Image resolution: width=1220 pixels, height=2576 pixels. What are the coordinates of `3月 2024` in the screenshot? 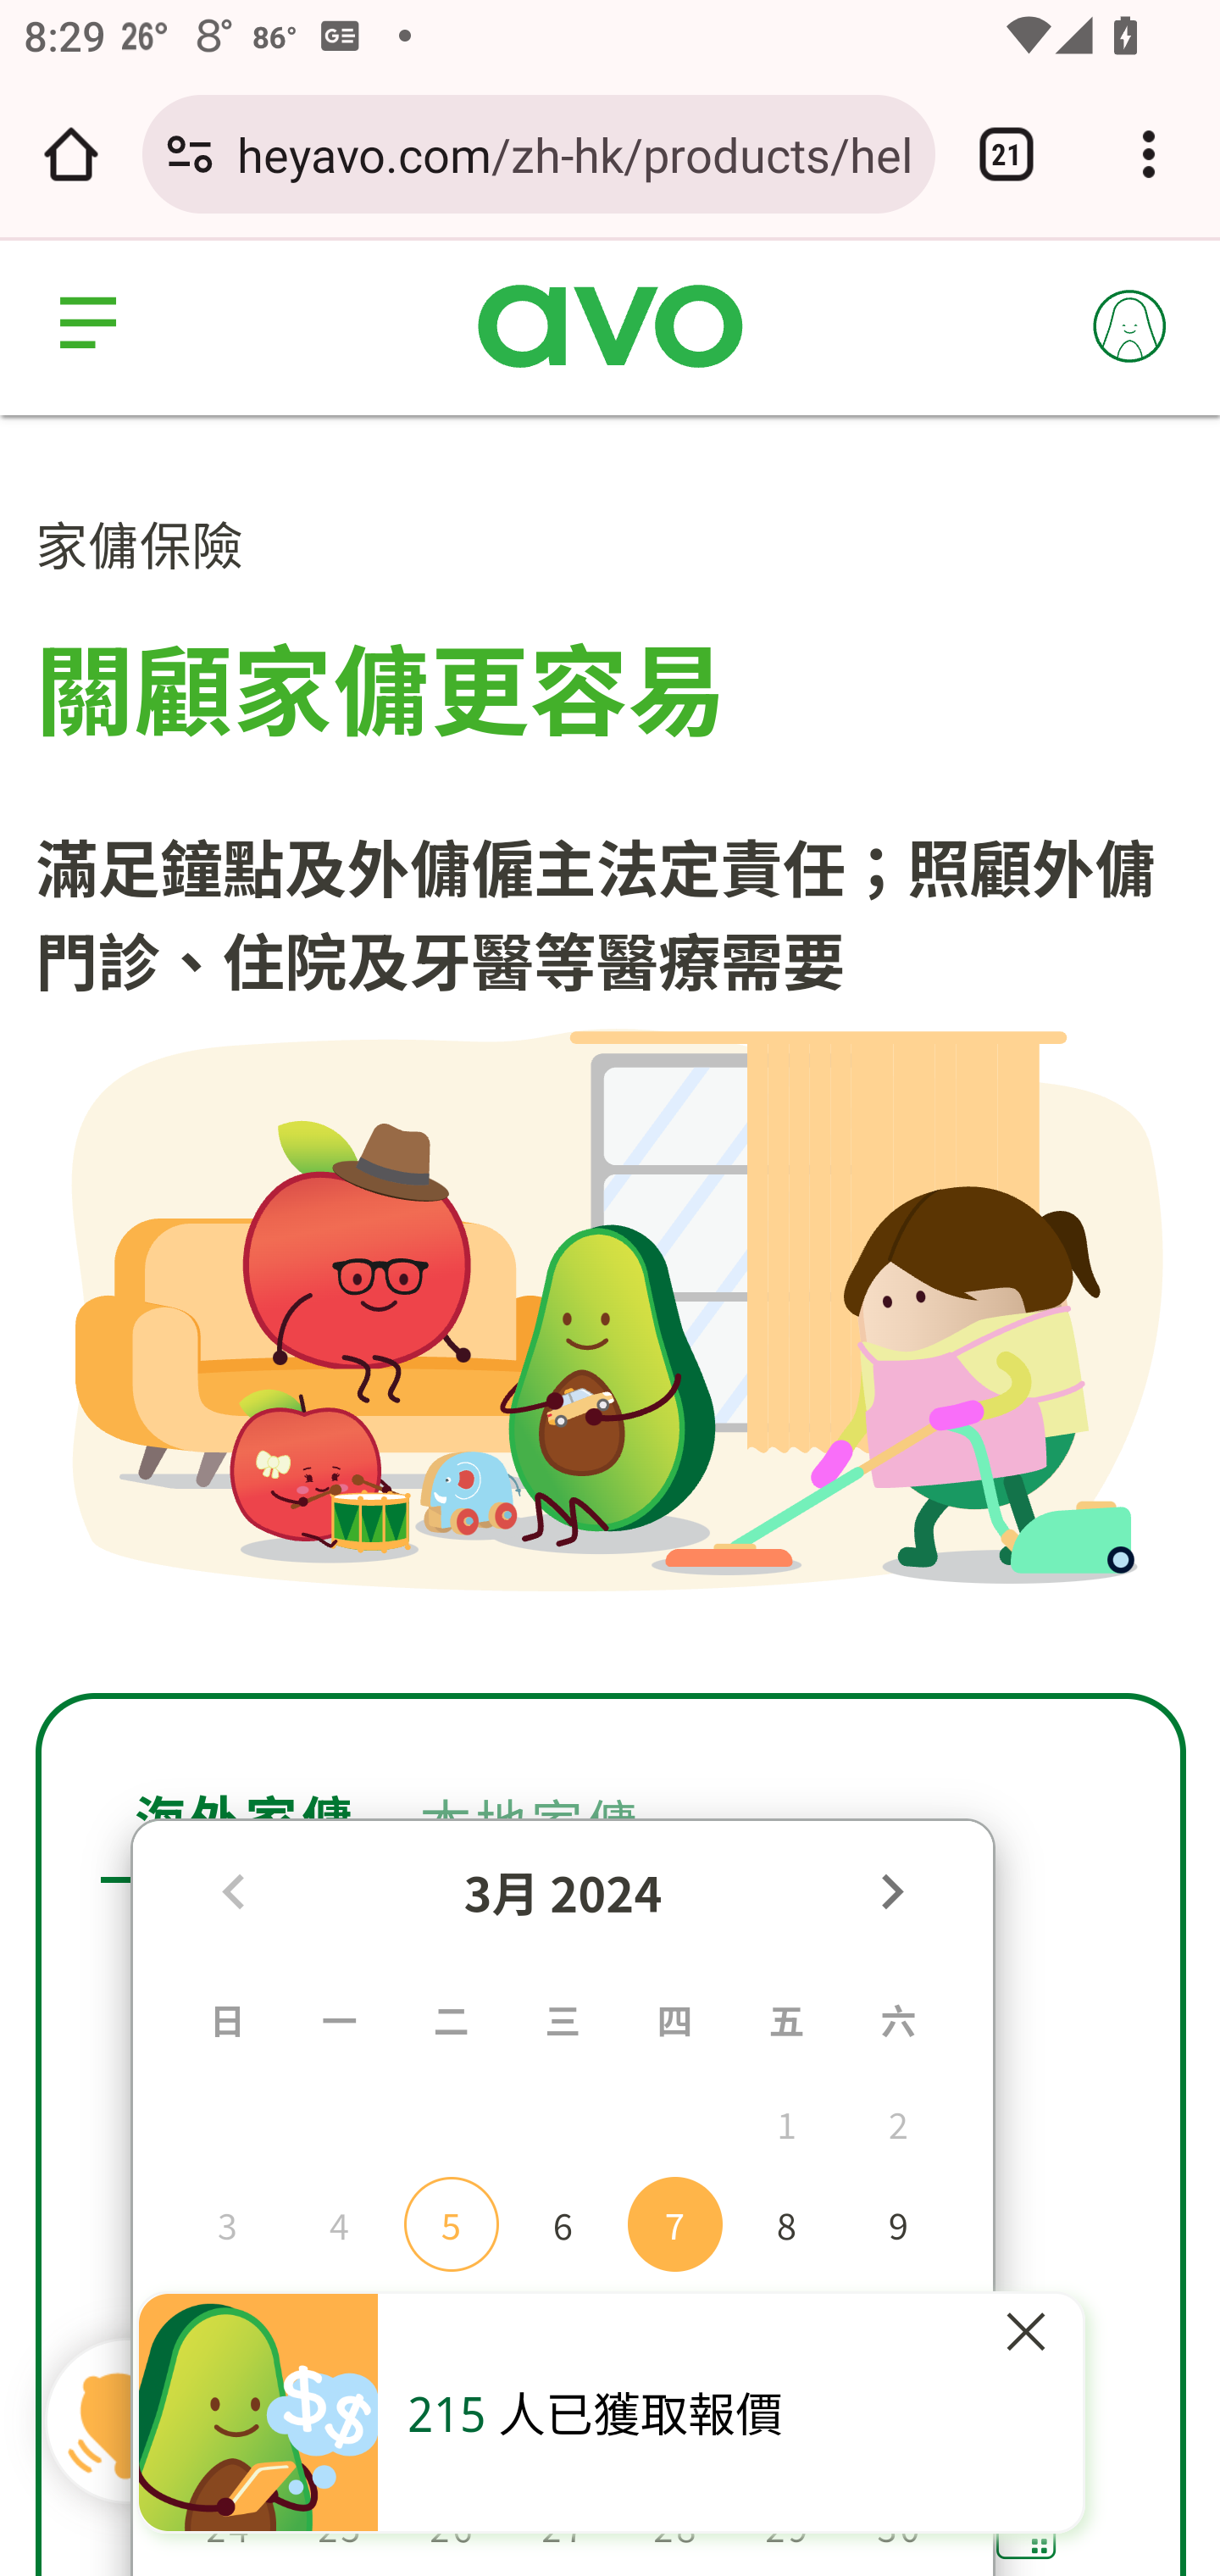 It's located at (563, 1890).